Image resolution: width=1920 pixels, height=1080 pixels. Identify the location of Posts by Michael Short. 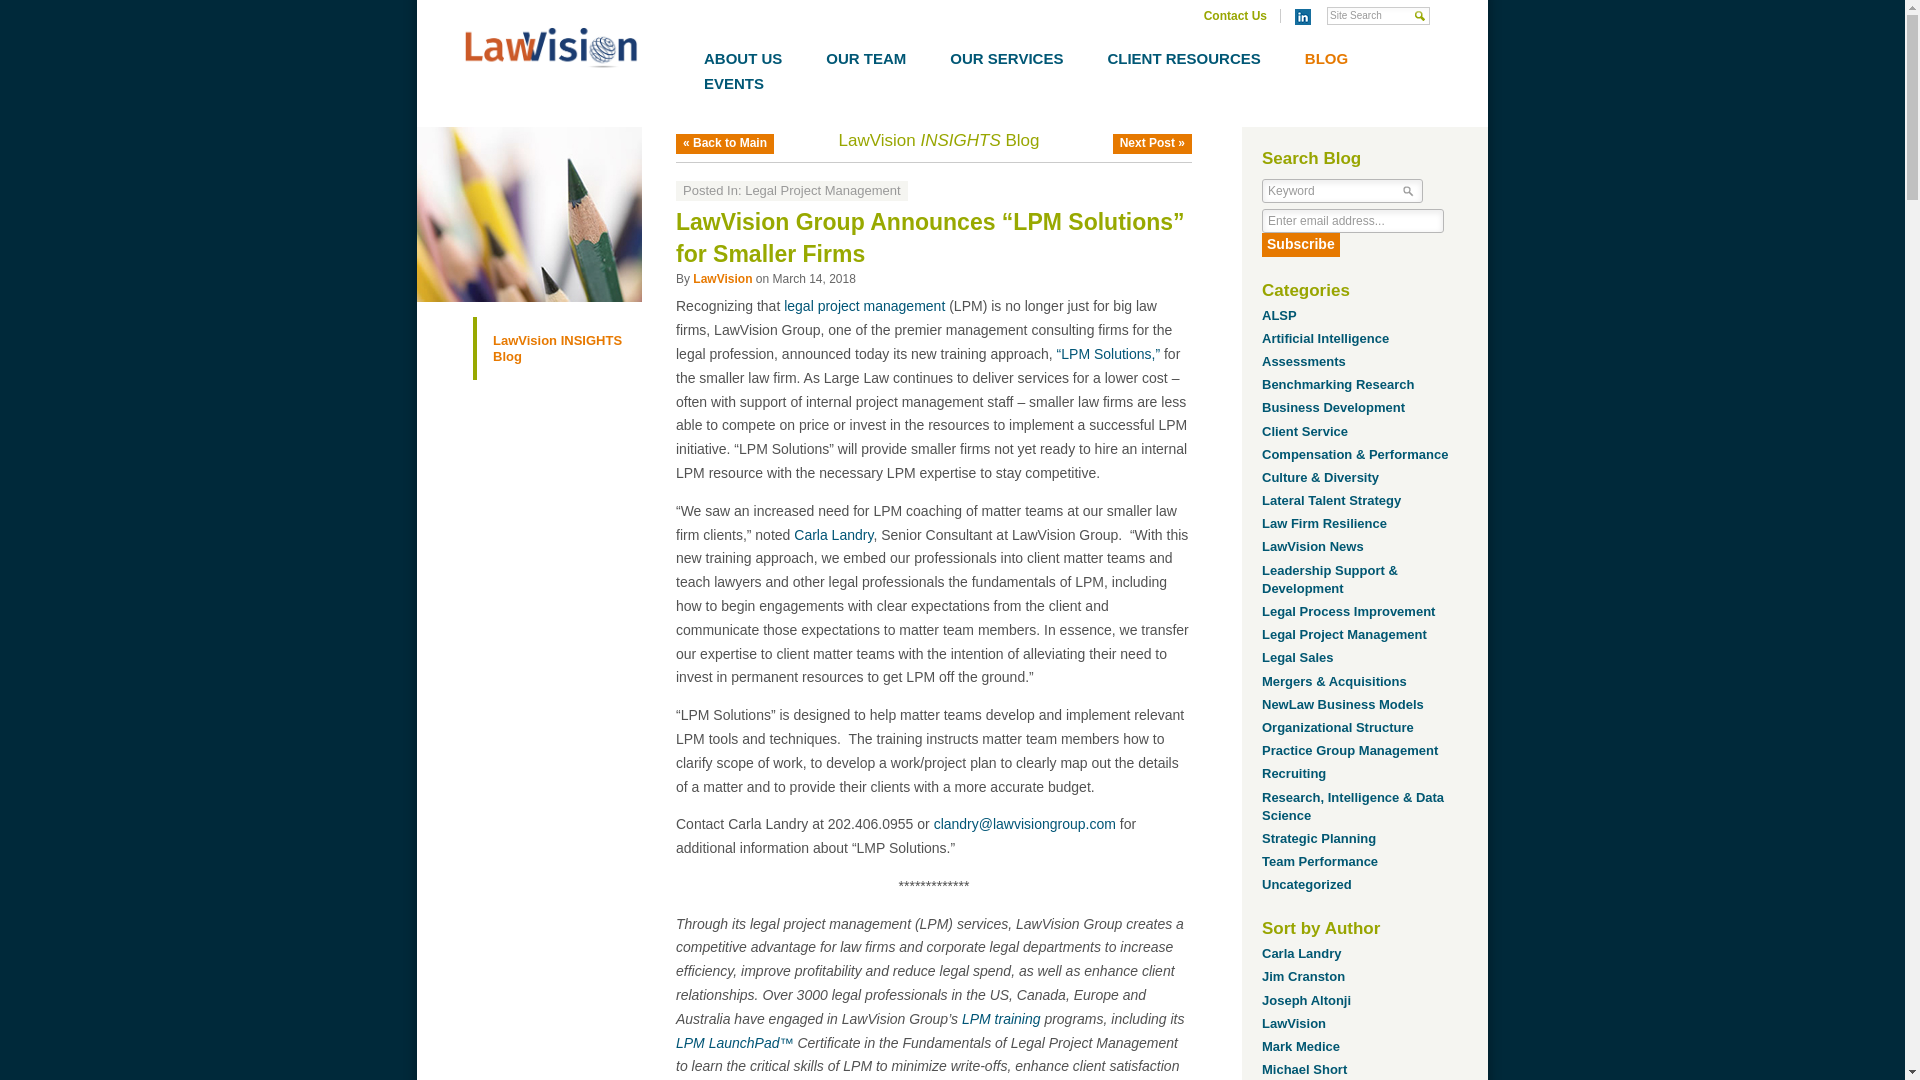
(1304, 1068).